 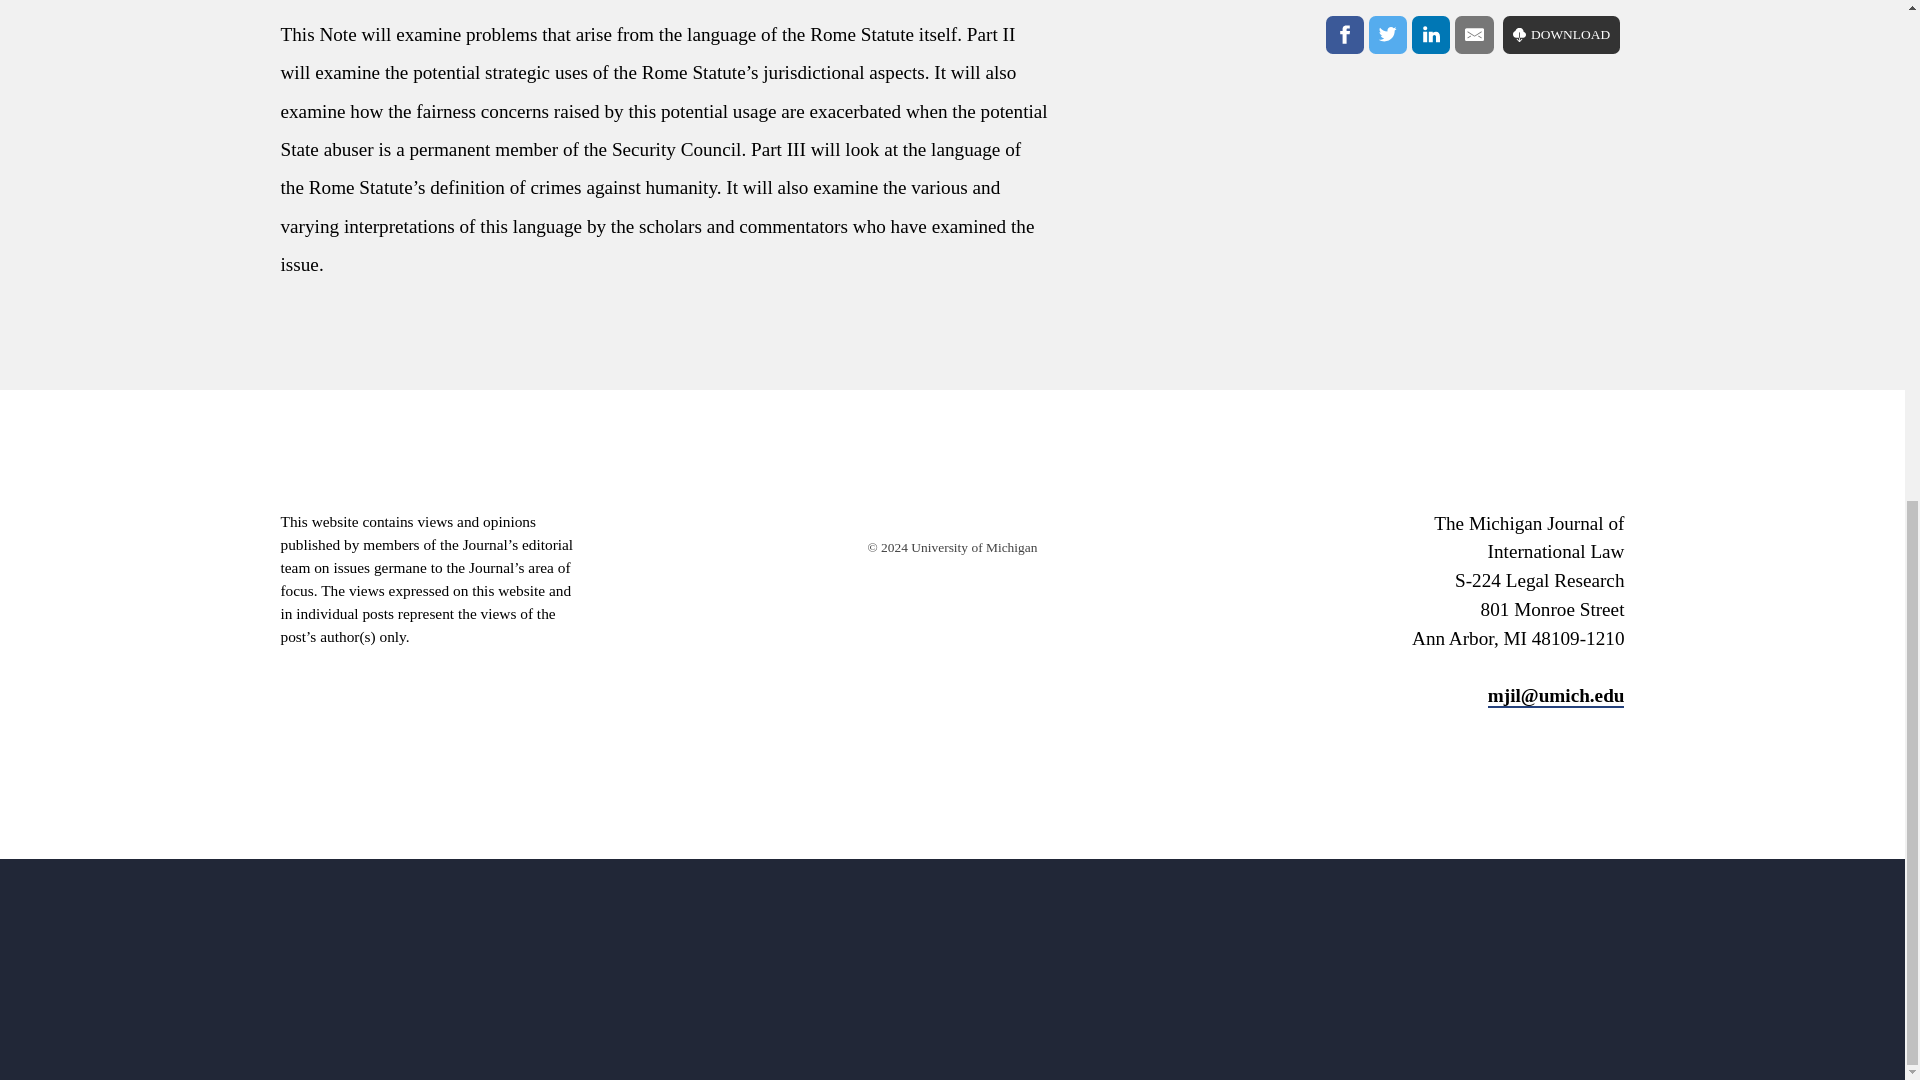 What do you see at coordinates (1430, 35) in the screenshot?
I see `LinkedIn` at bounding box center [1430, 35].